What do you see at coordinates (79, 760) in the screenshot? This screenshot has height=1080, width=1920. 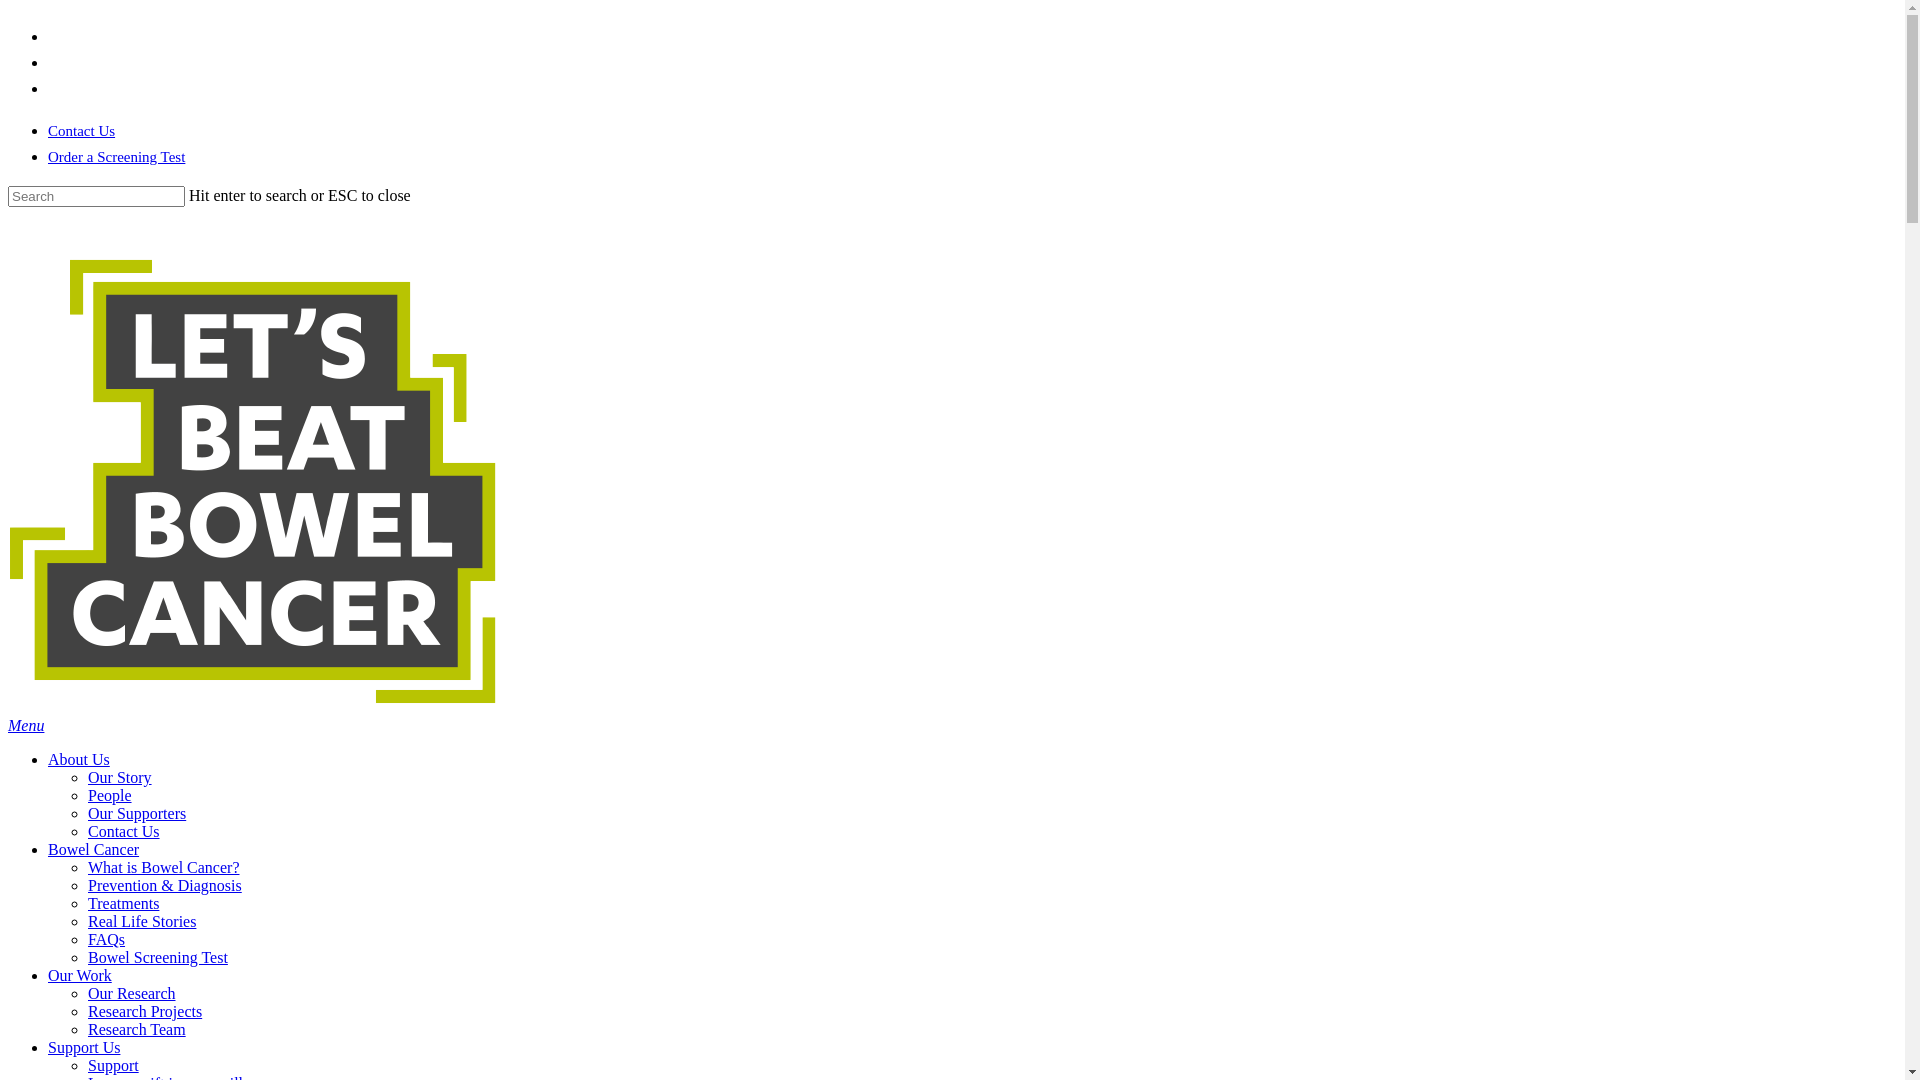 I see `About Us` at bounding box center [79, 760].